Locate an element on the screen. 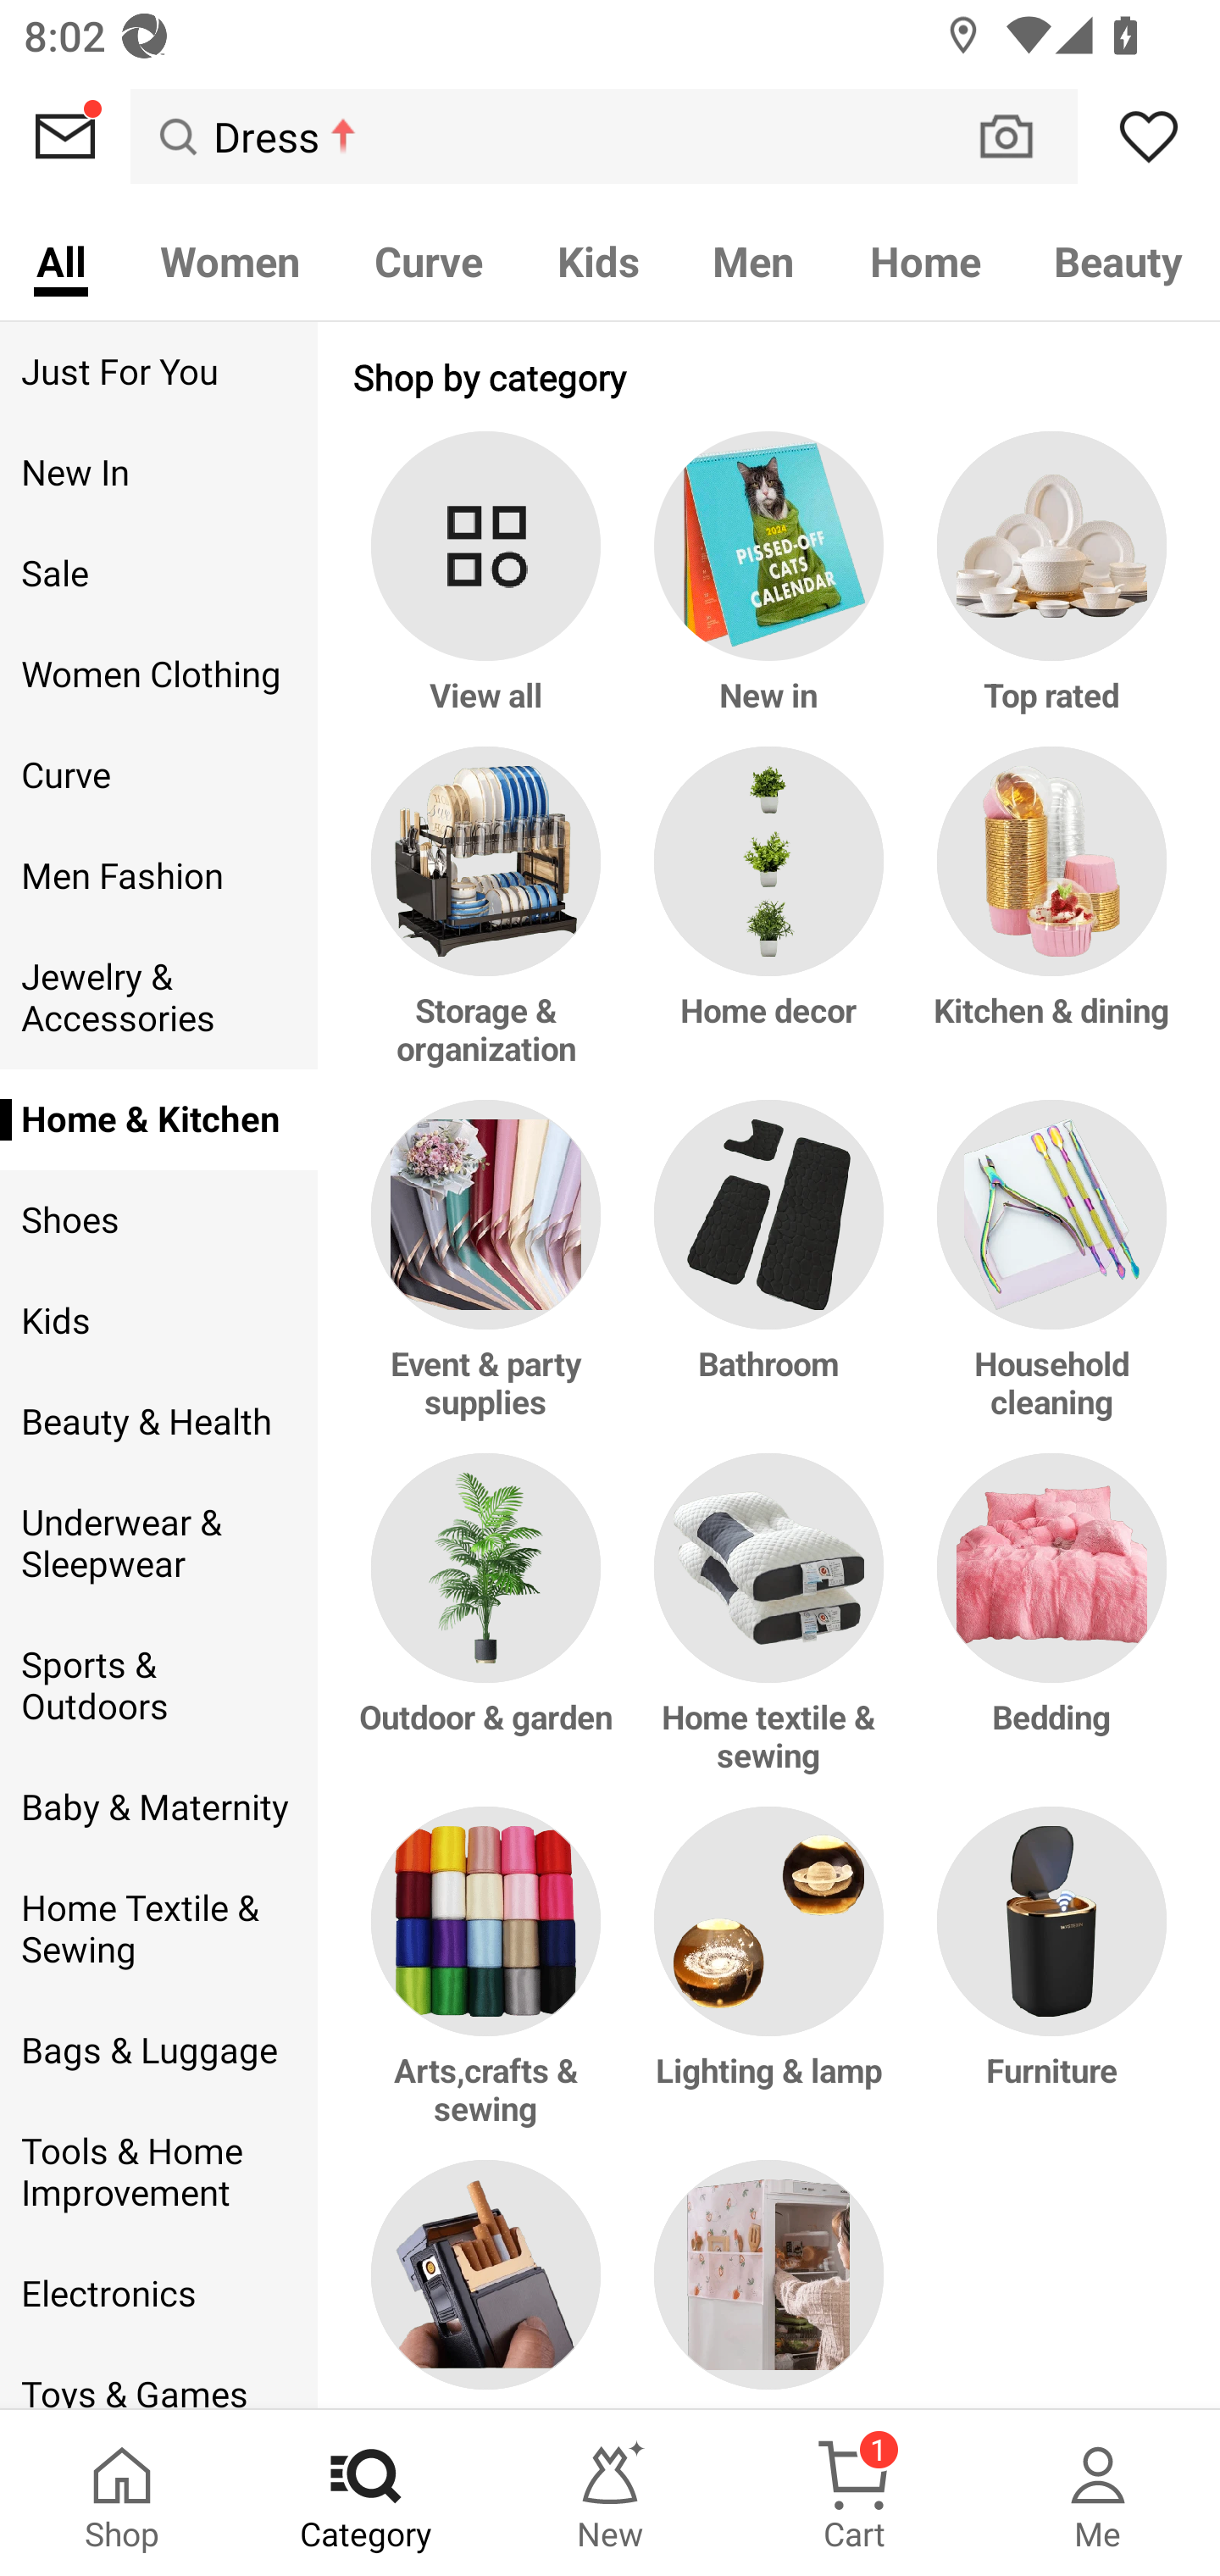 Image resolution: width=1220 pixels, height=2576 pixels. Just For You is located at coordinates (158, 372).